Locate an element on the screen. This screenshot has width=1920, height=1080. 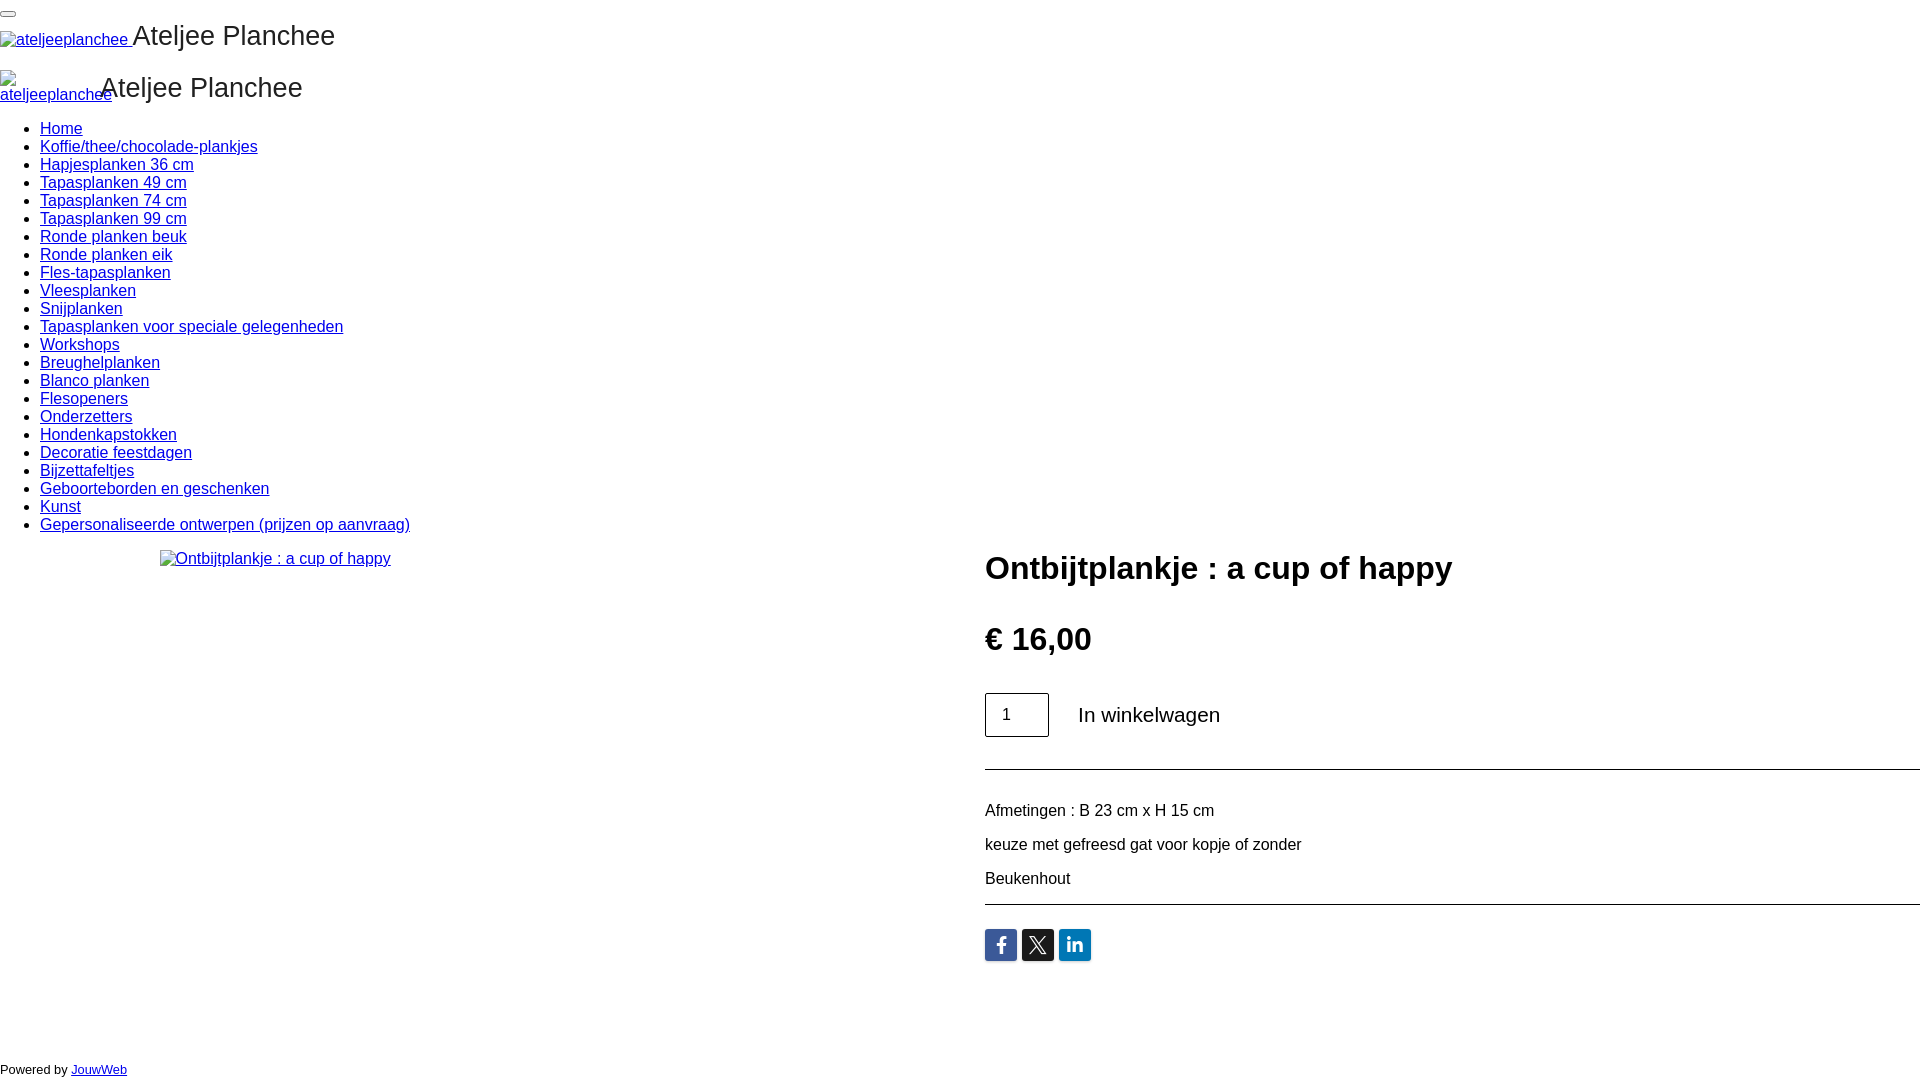
Geboorteborden en geschenken is located at coordinates (155, 488).